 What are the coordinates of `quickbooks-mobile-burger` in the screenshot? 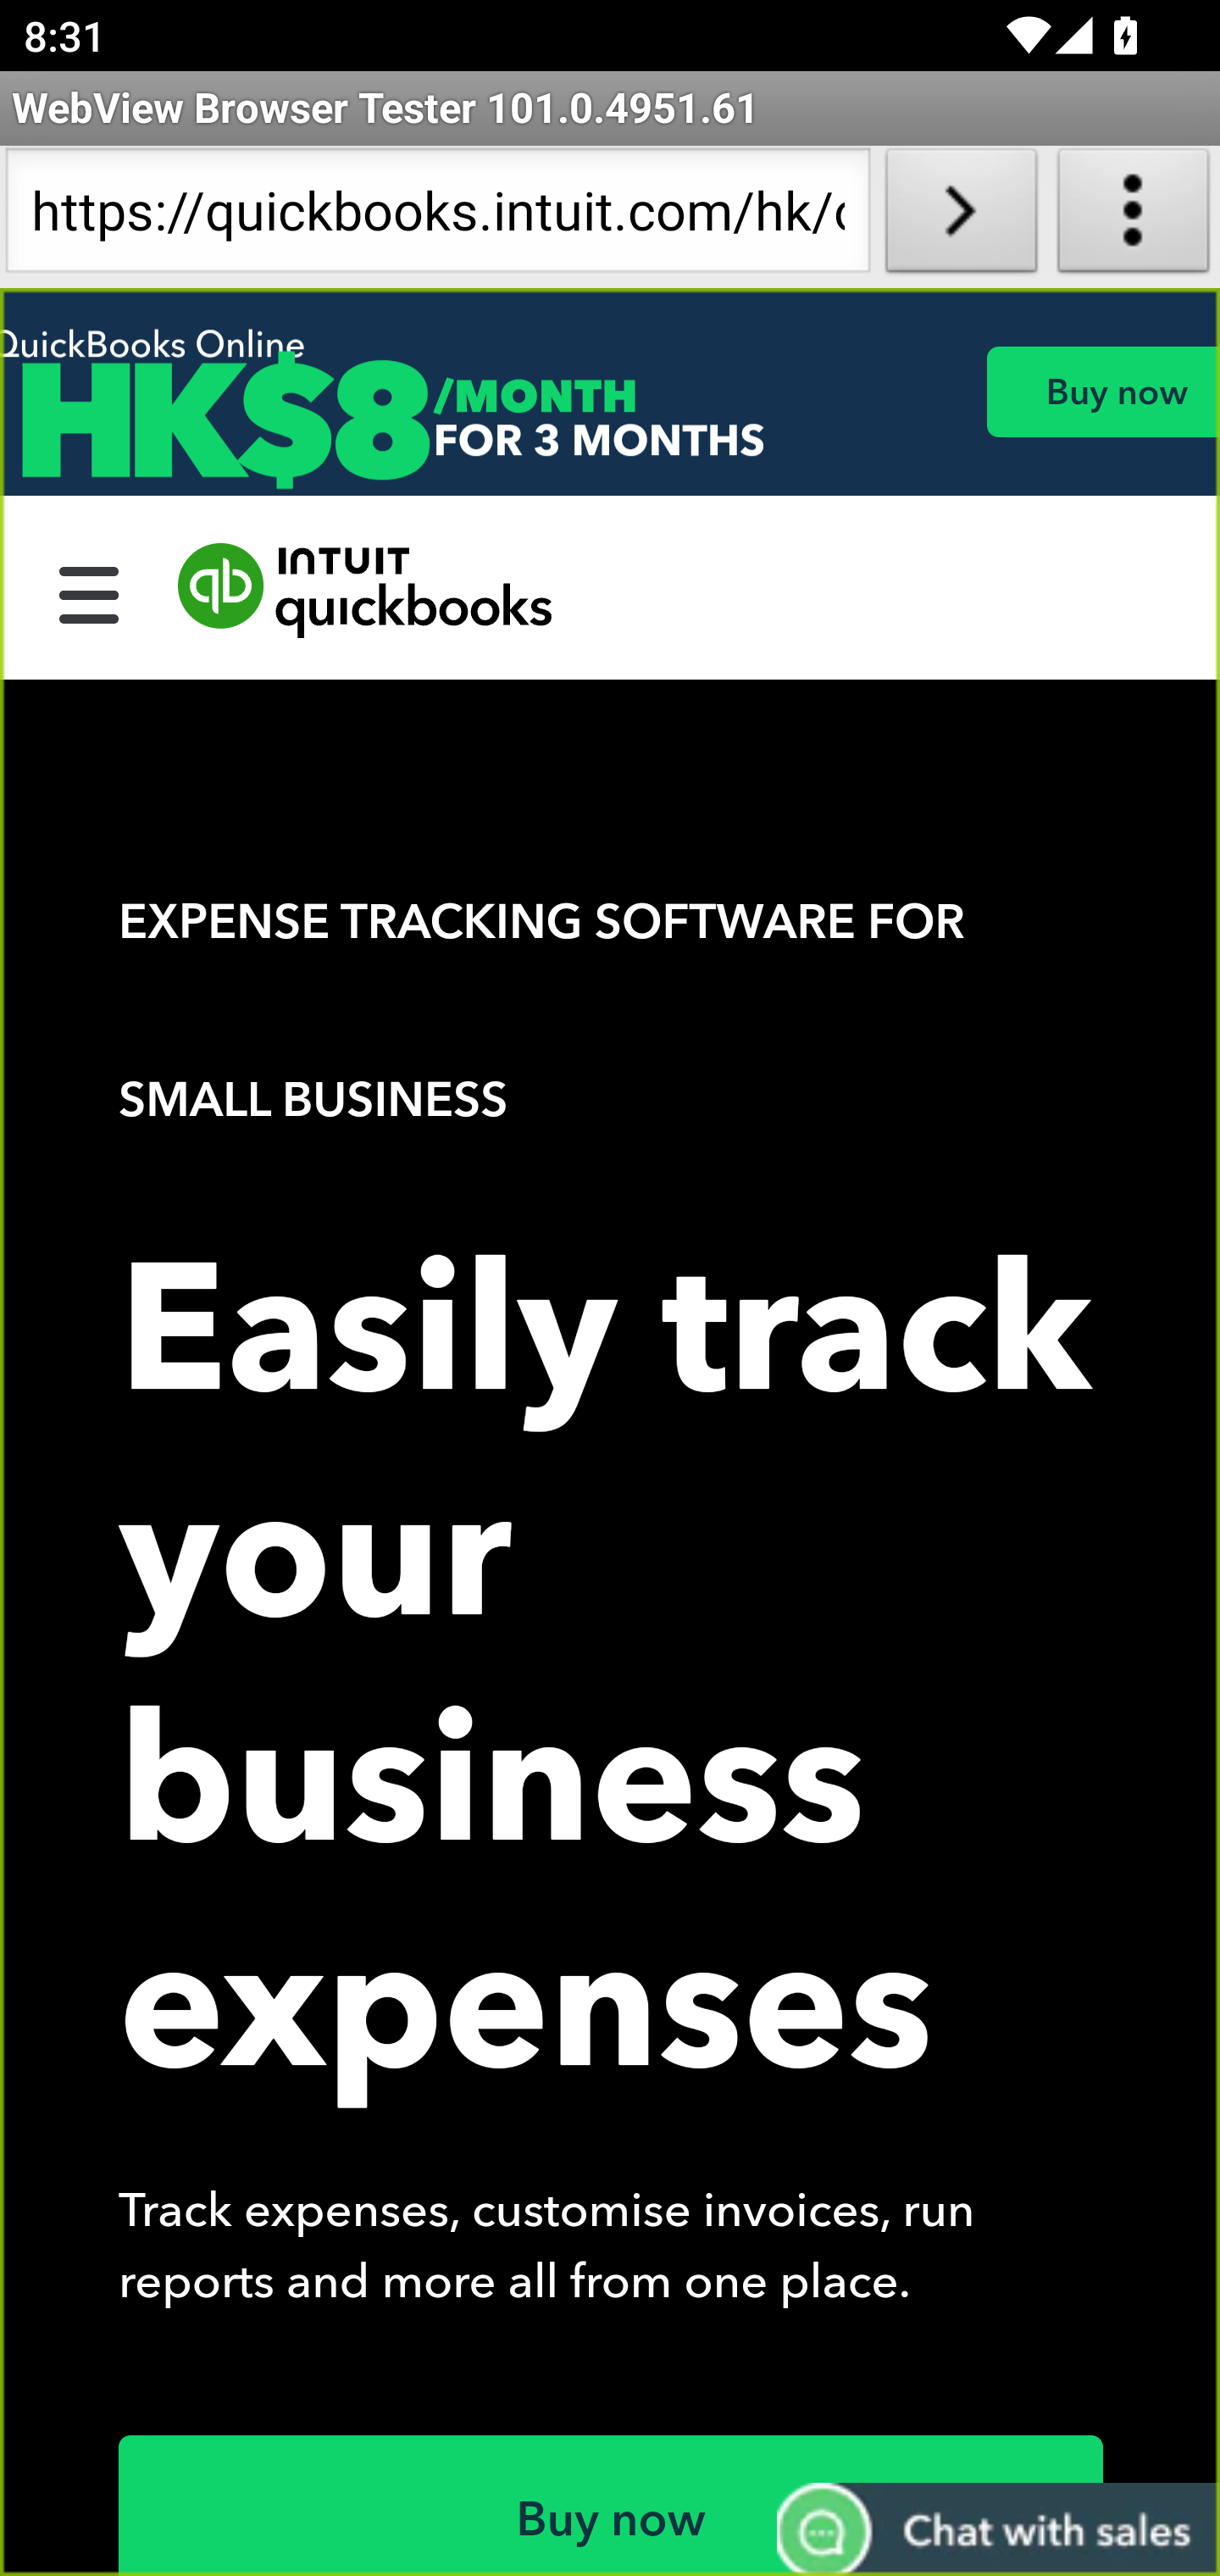 It's located at (90, 591).